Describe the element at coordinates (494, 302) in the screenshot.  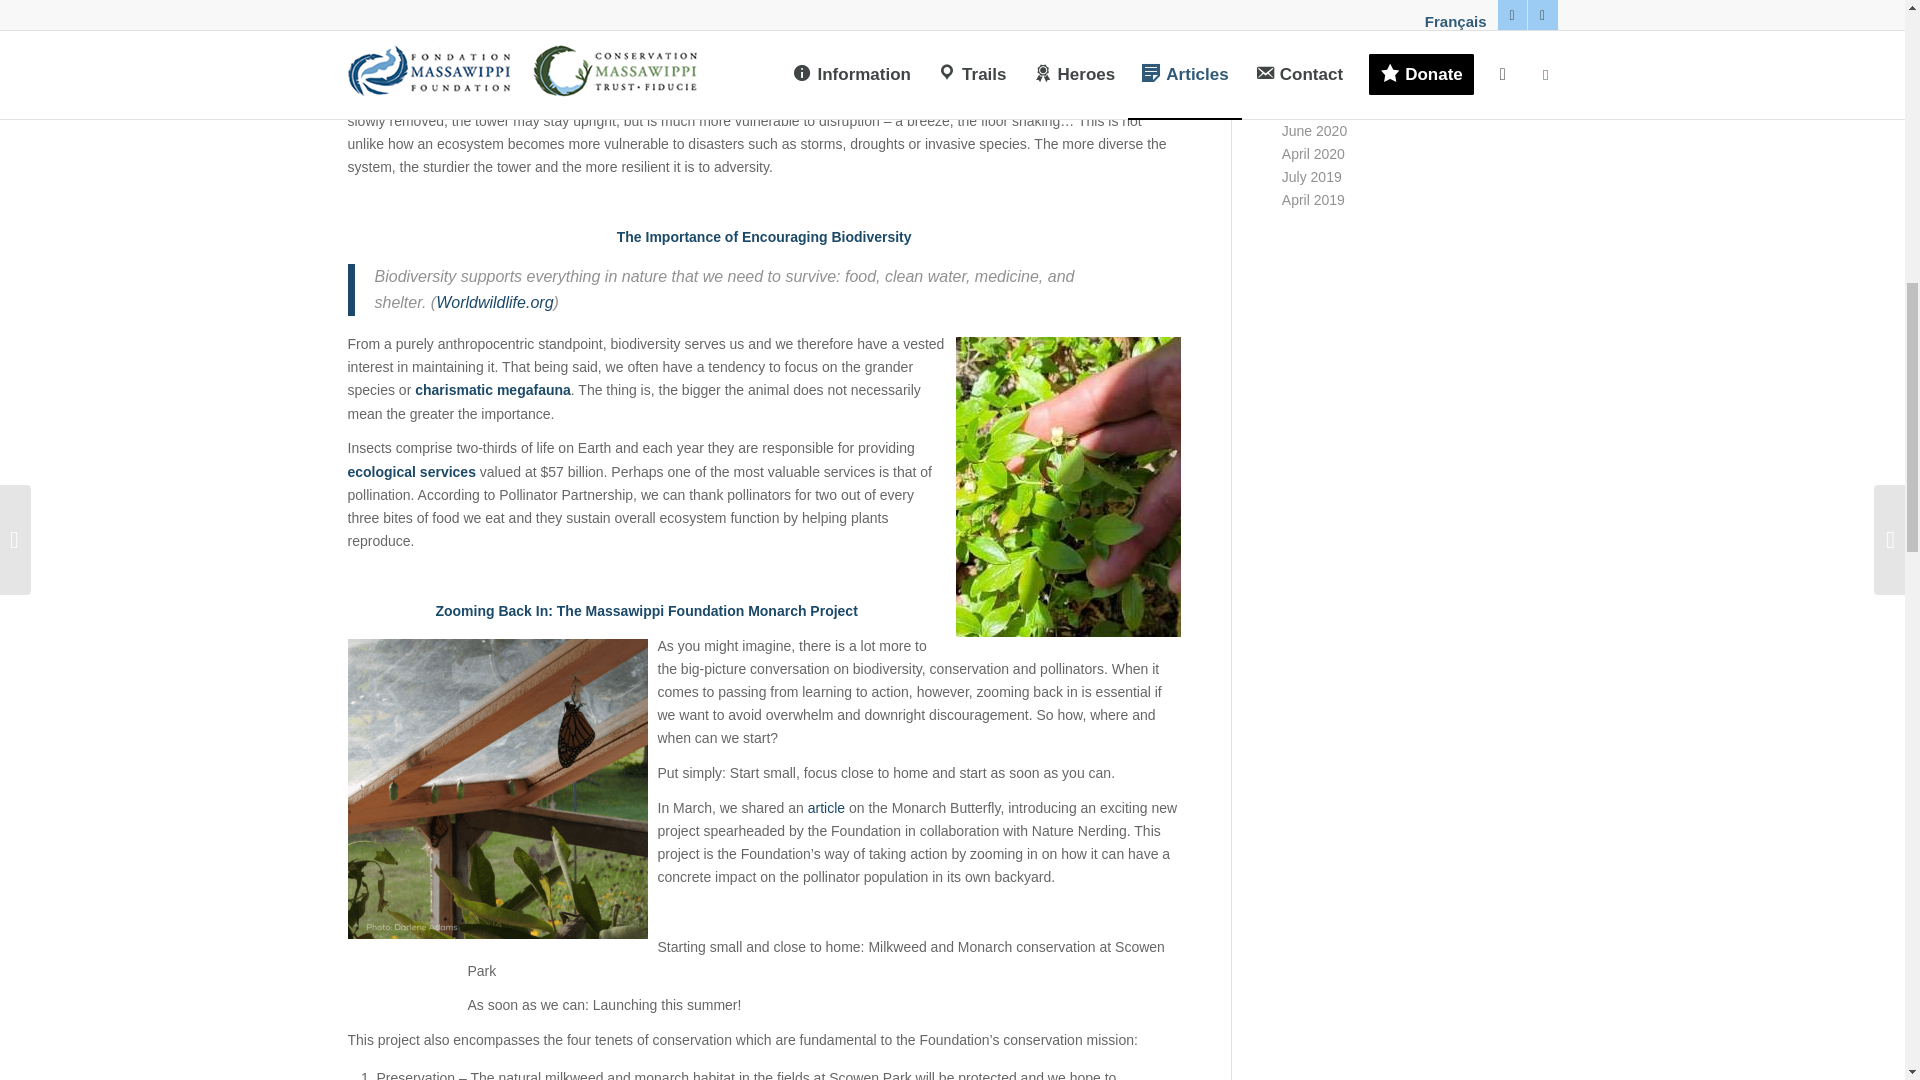
I see `Worldwildlife.org` at that location.